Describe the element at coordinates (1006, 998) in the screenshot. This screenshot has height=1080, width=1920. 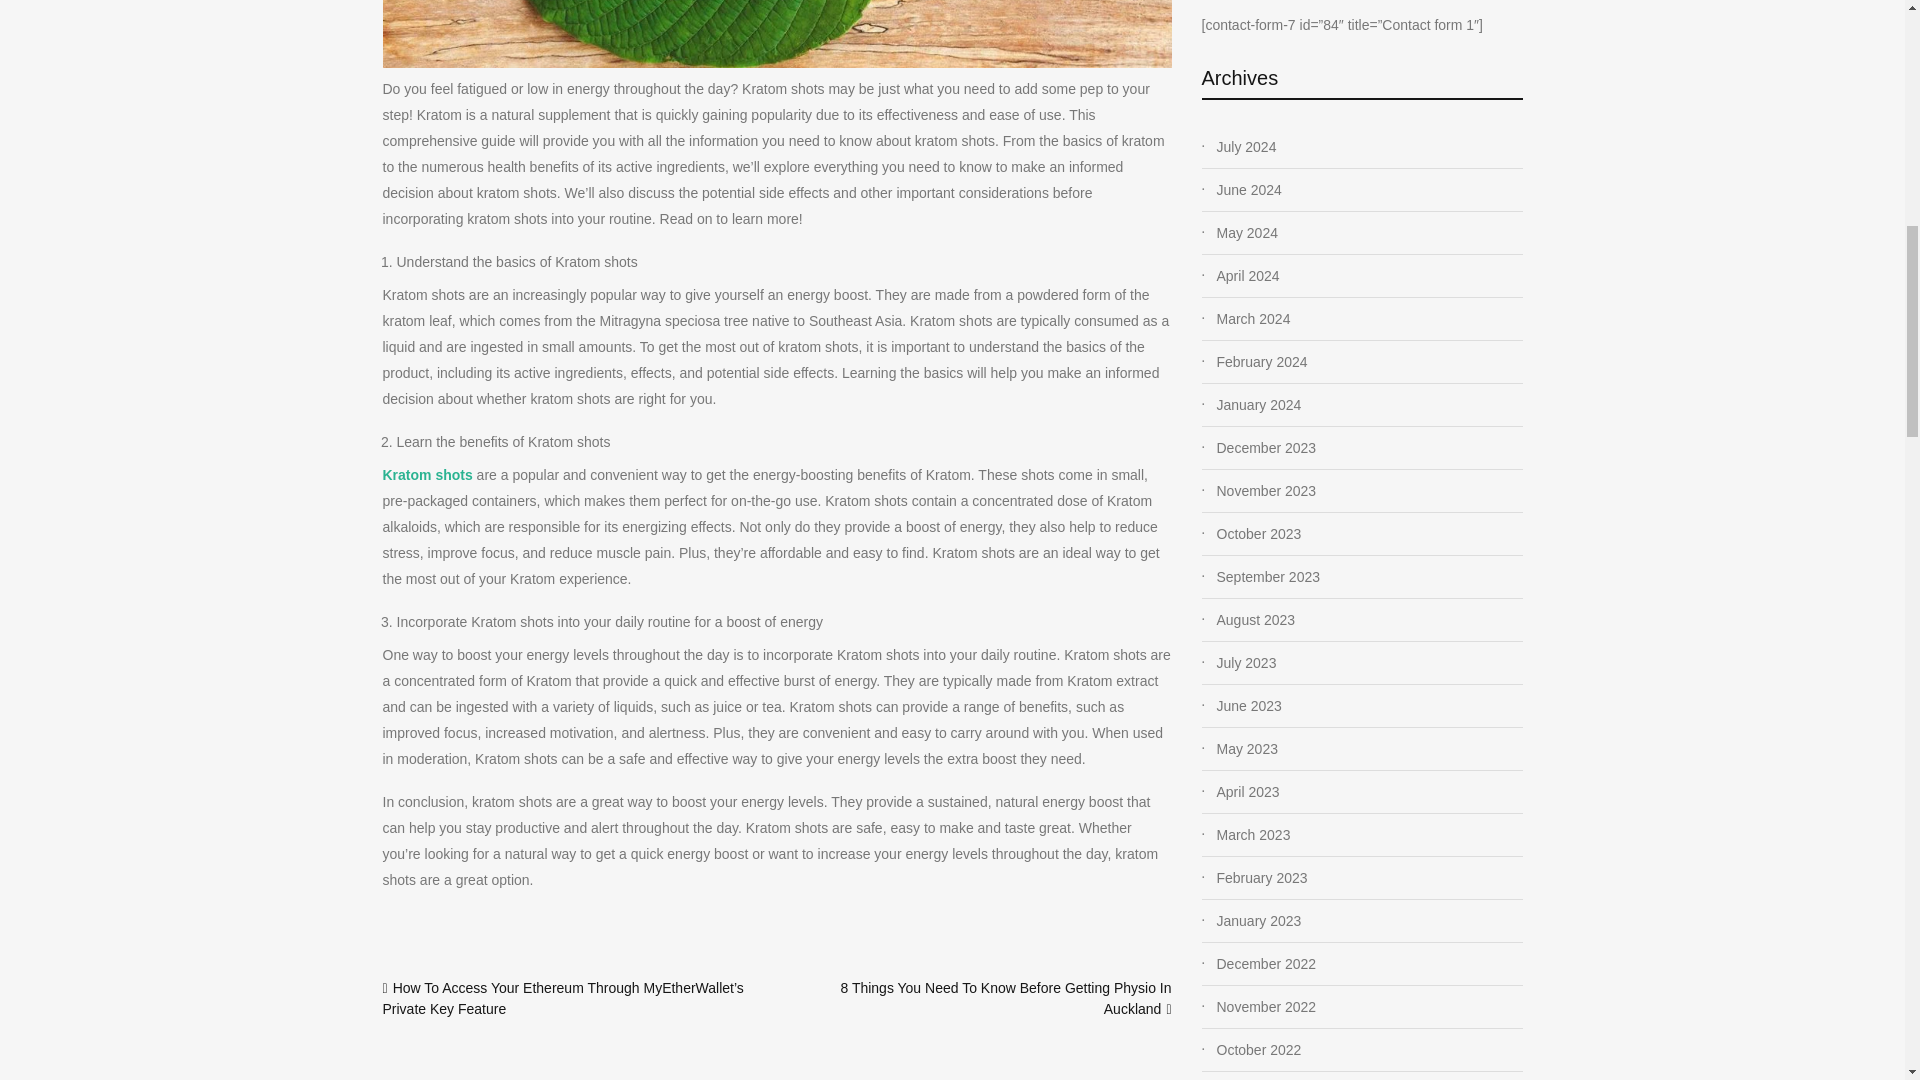
I see `8 Things You Need To Know Before Getting Physio In Auckland` at that location.